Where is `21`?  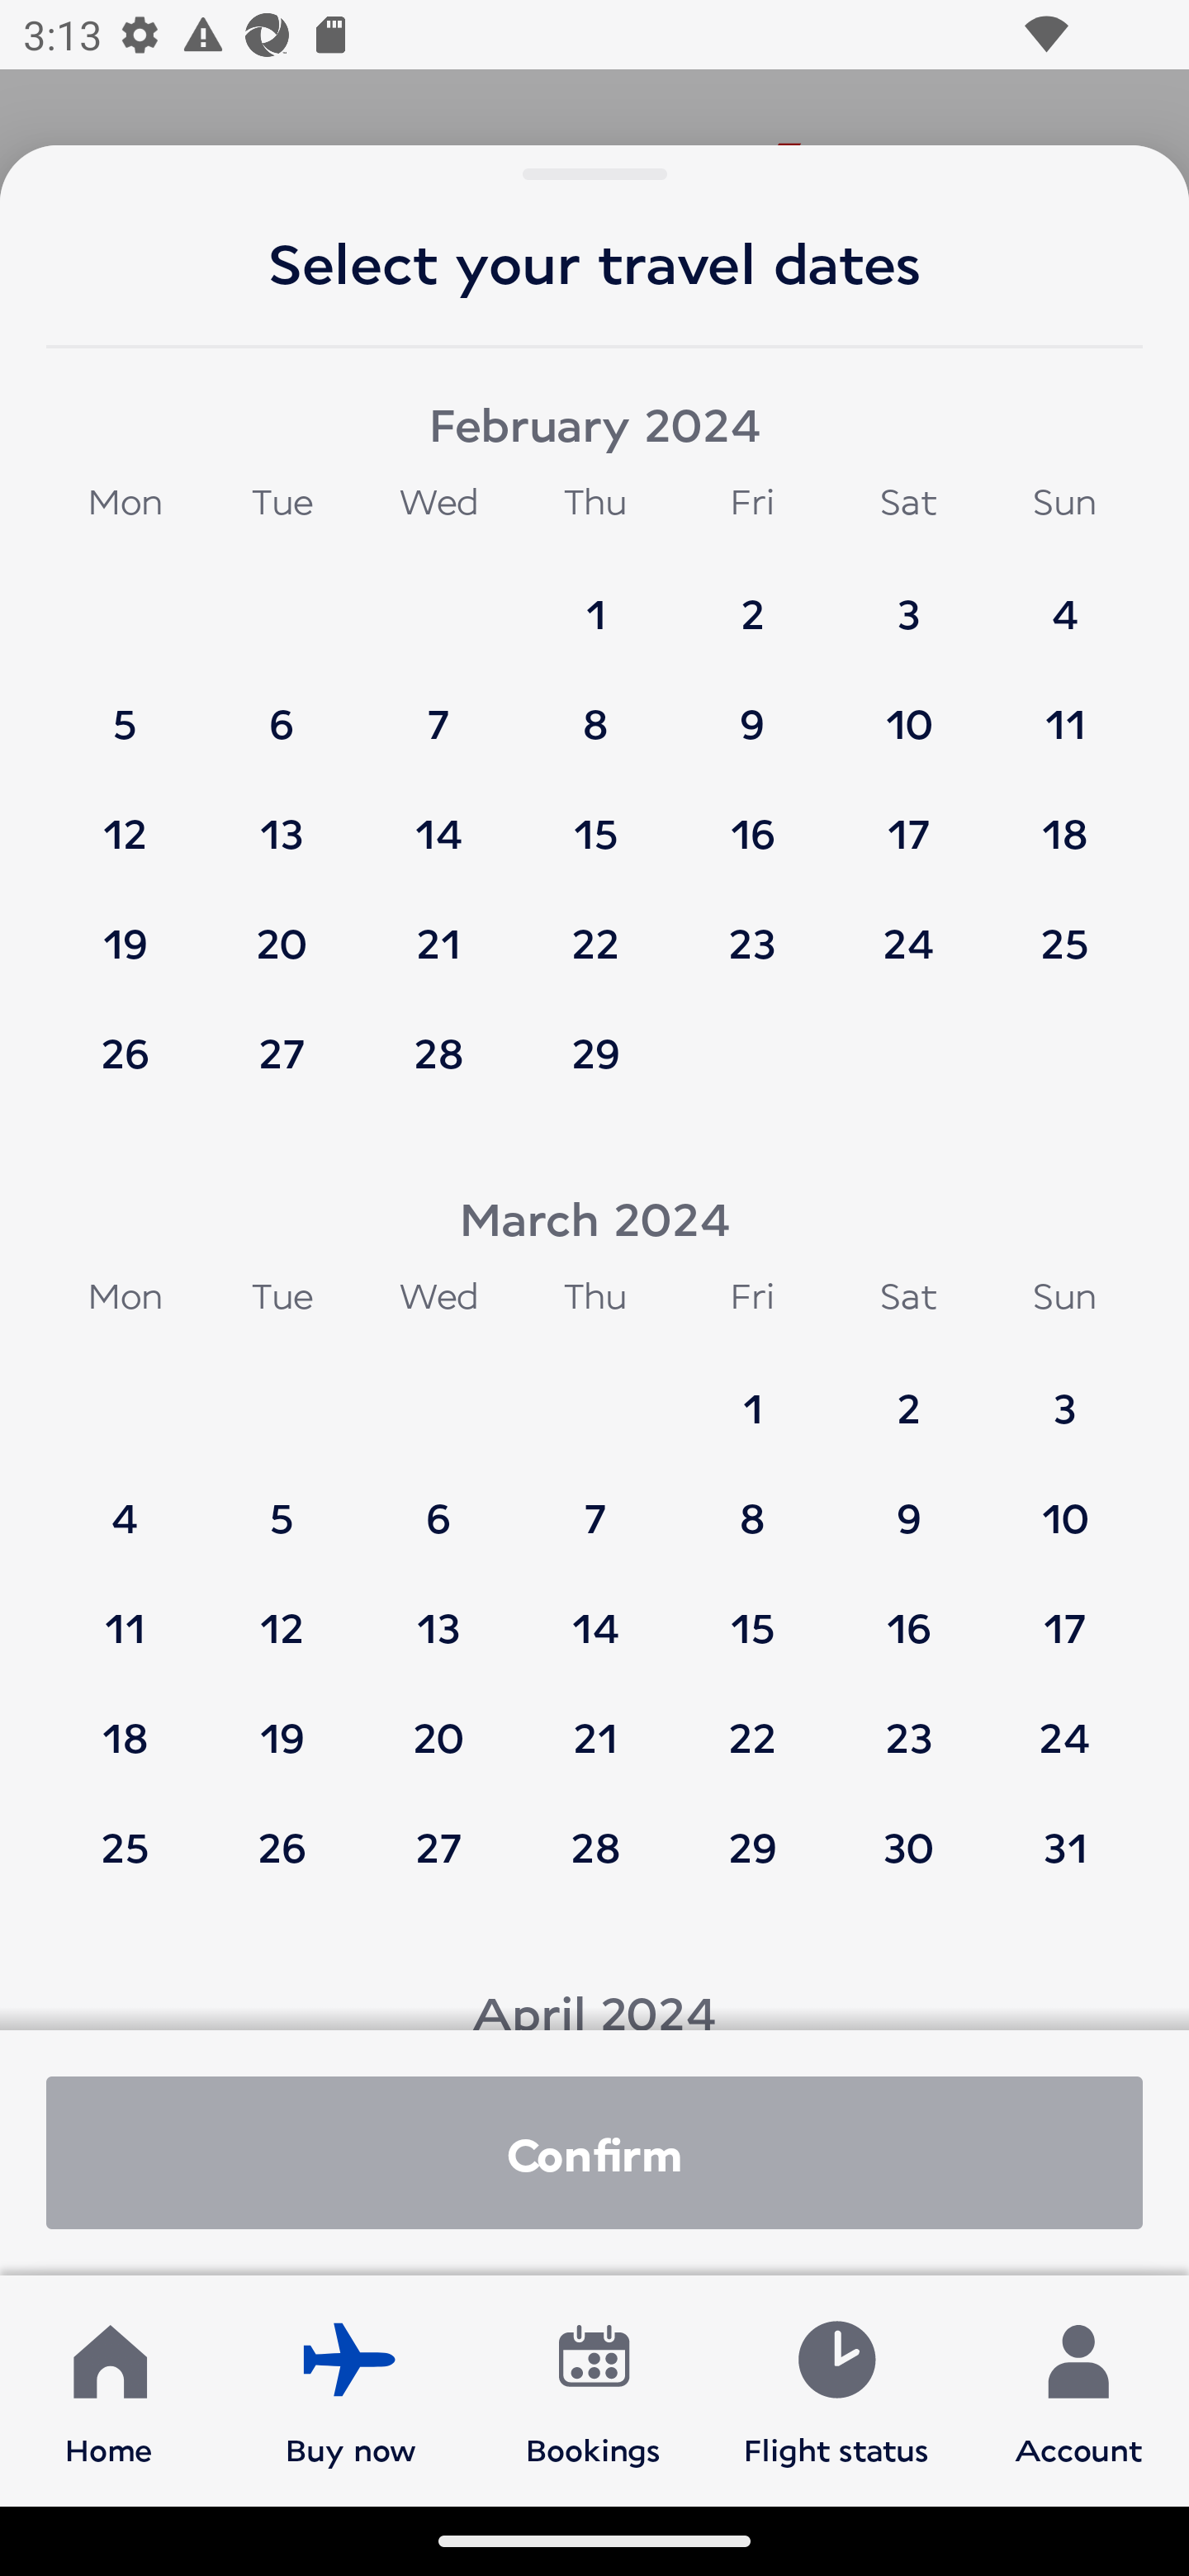
21 is located at coordinates (595, 1721).